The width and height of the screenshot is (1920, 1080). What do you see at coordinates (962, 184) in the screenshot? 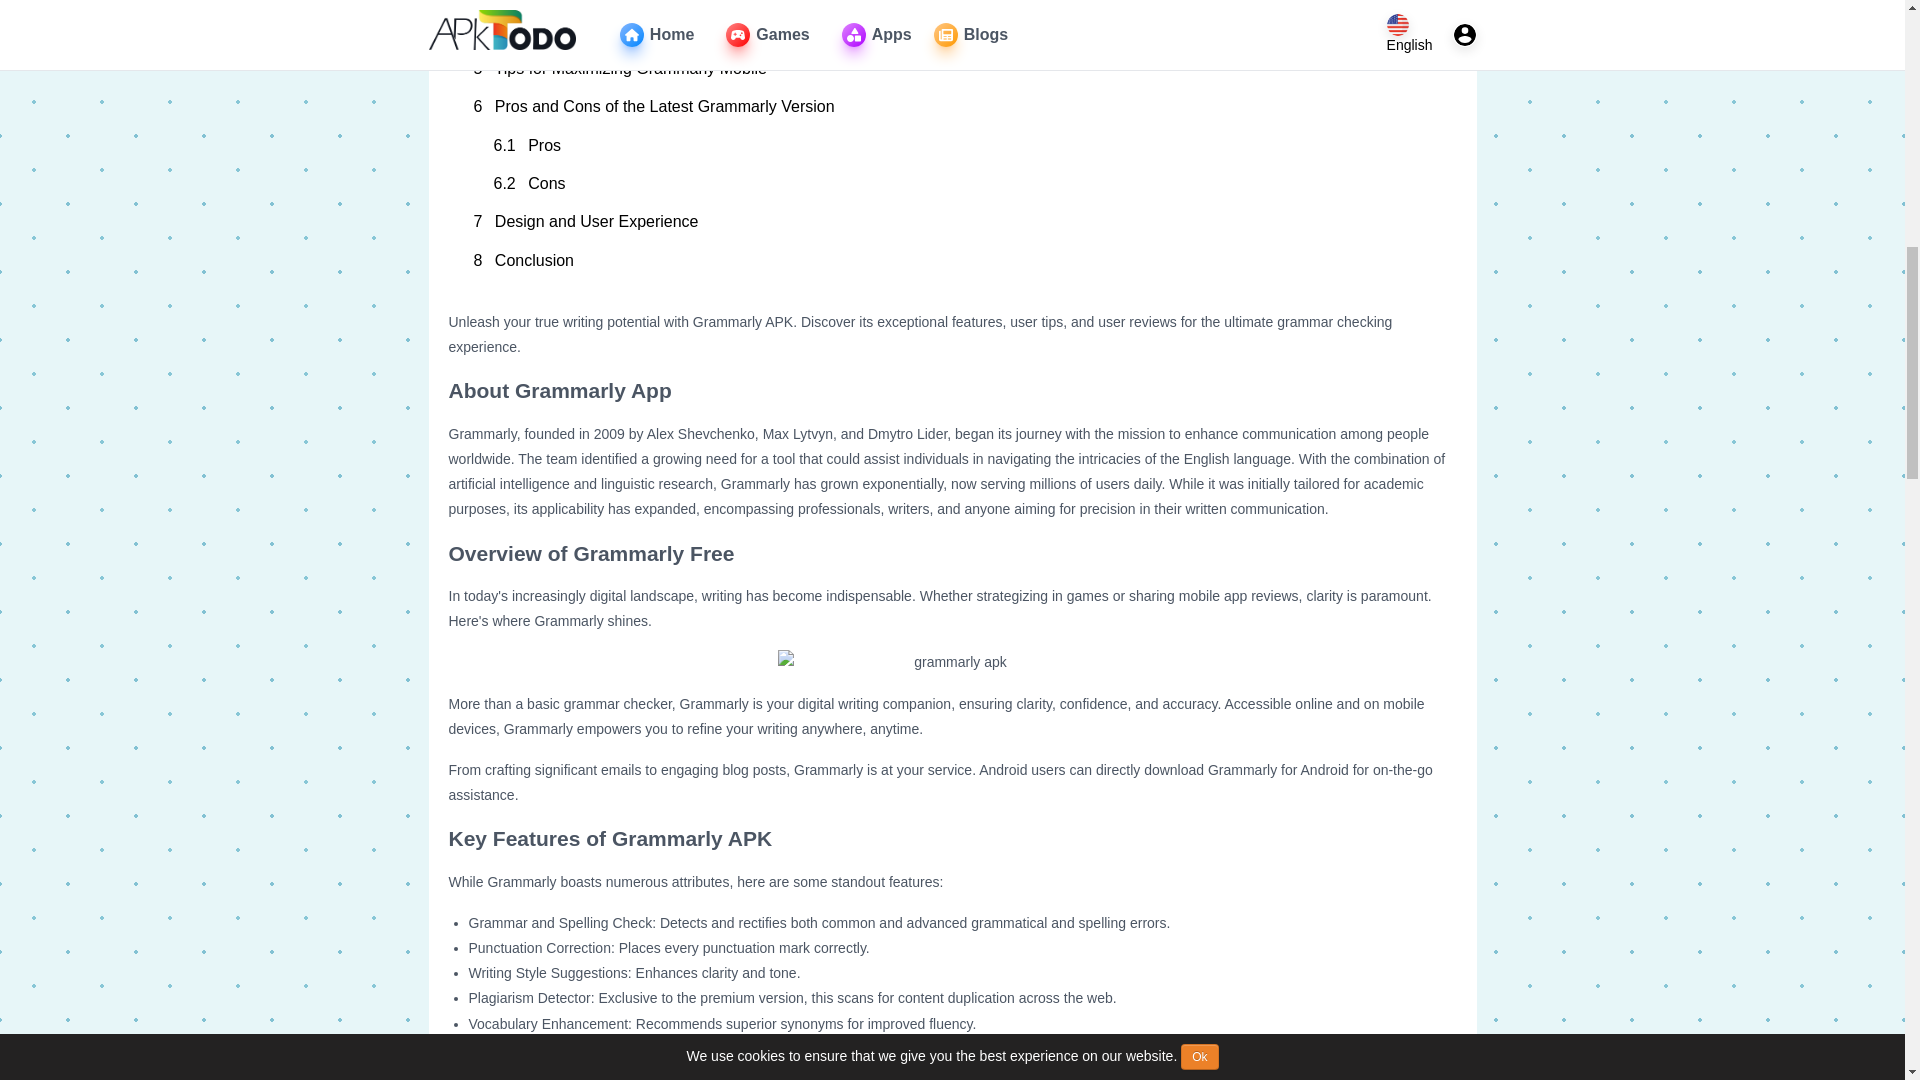
I see `6.2 Cons` at bounding box center [962, 184].